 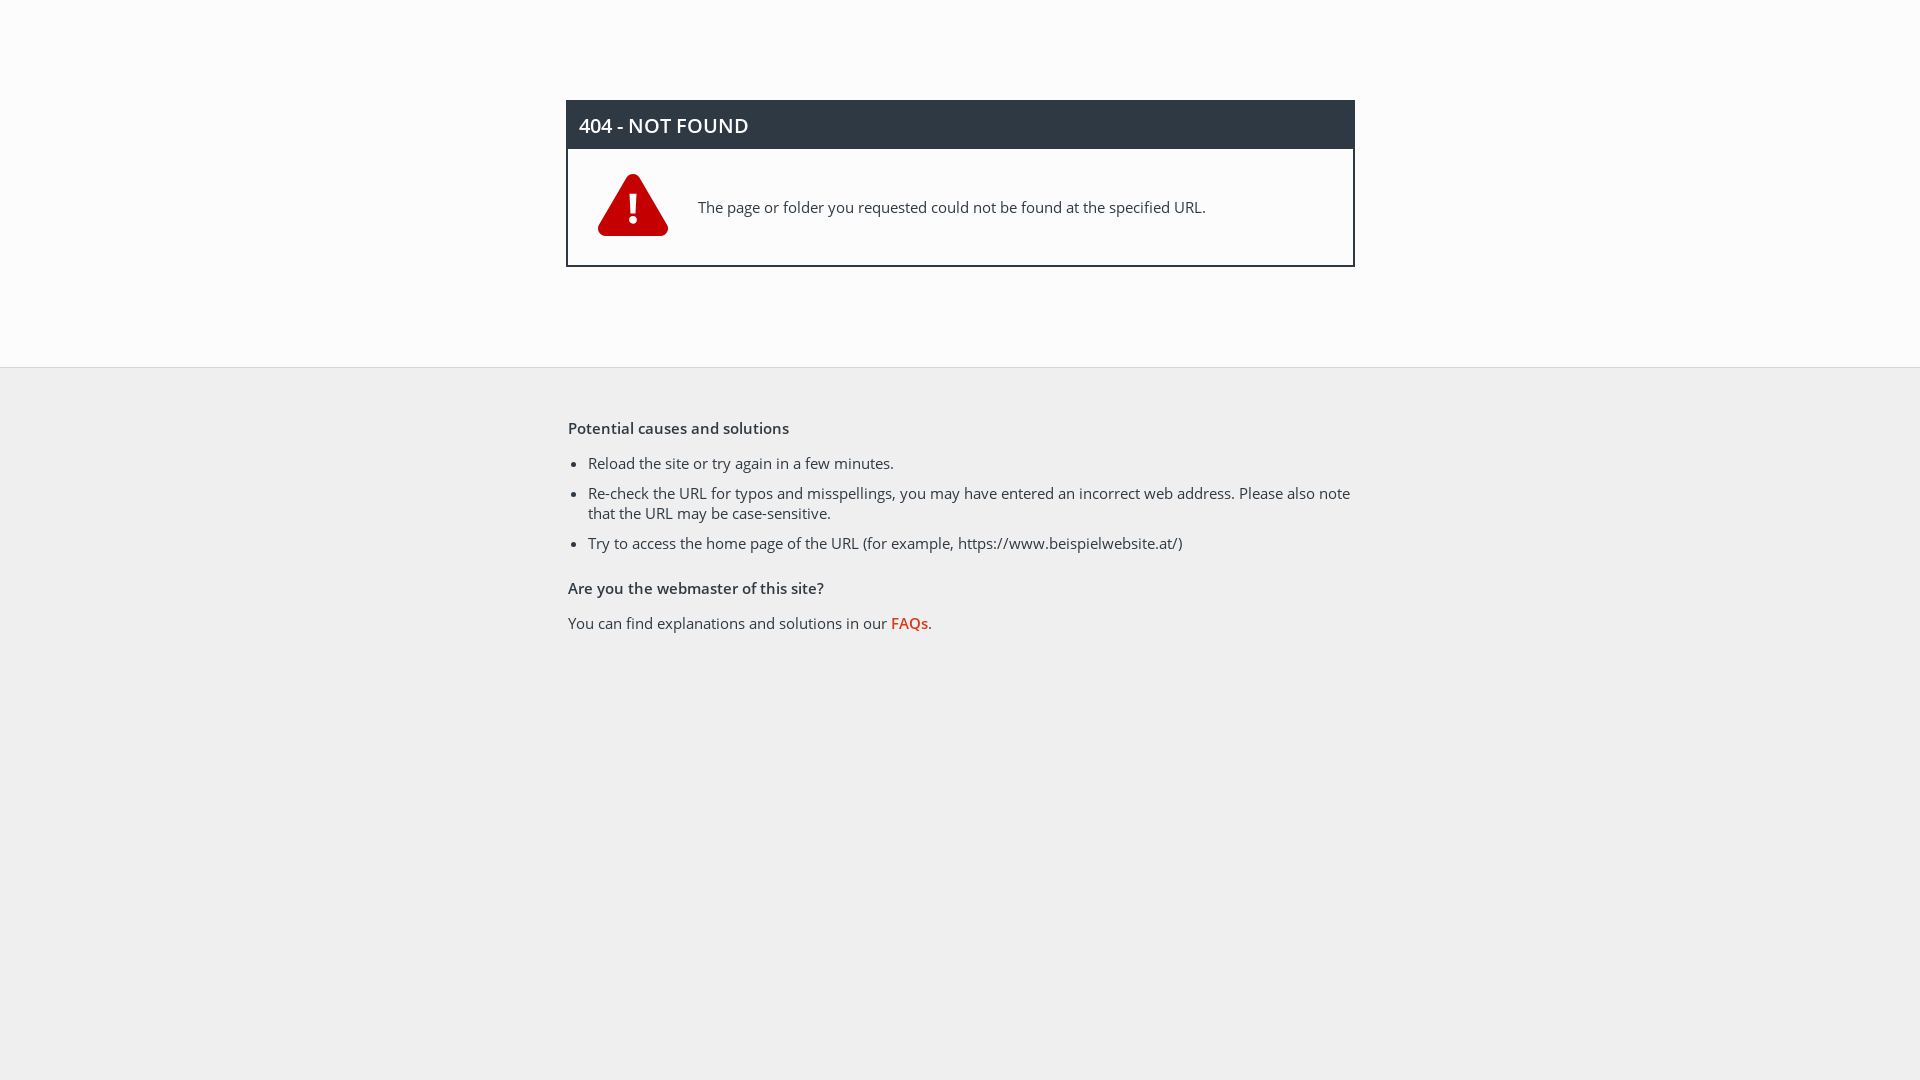 I want to click on FAQs, so click(x=908, y=622).